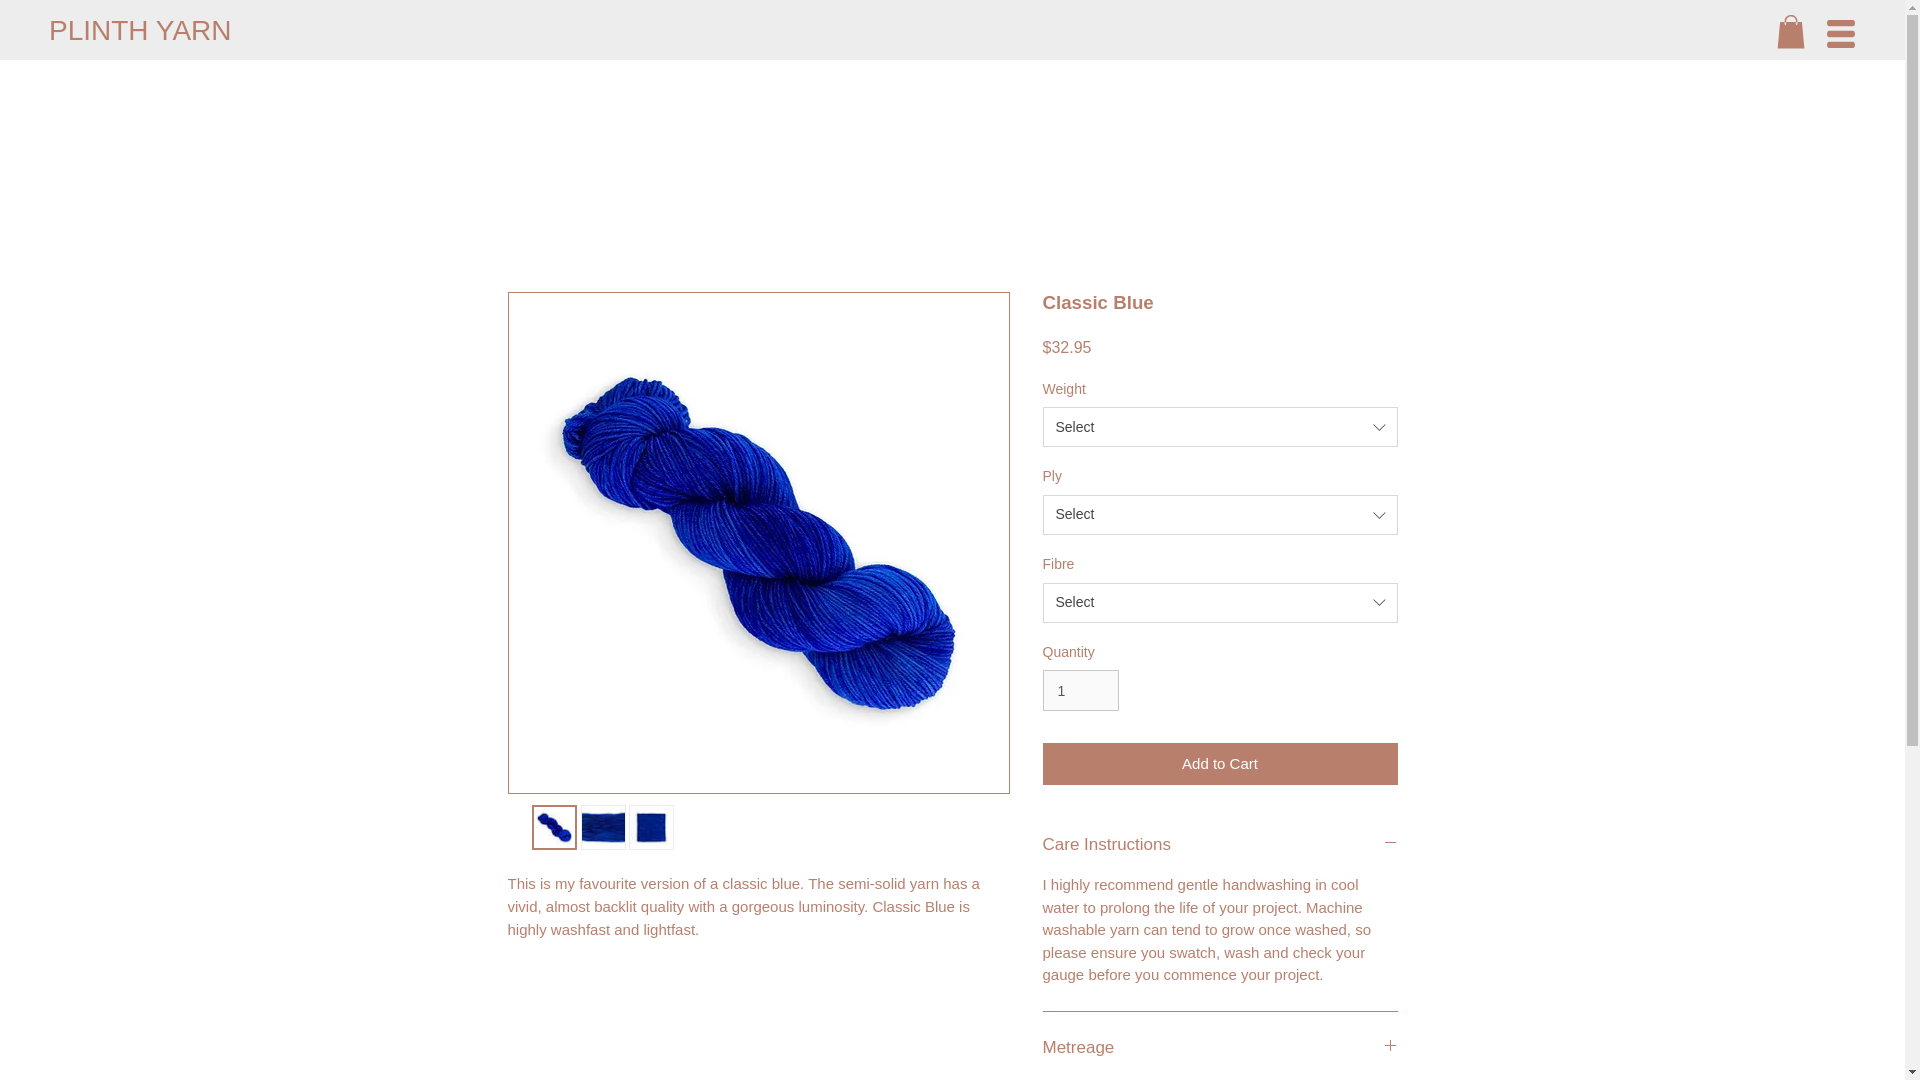 The image size is (1920, 1080). Describe the element at coordinates (1220, 764) in the screenshot. I see `Add to Cart` at that location.